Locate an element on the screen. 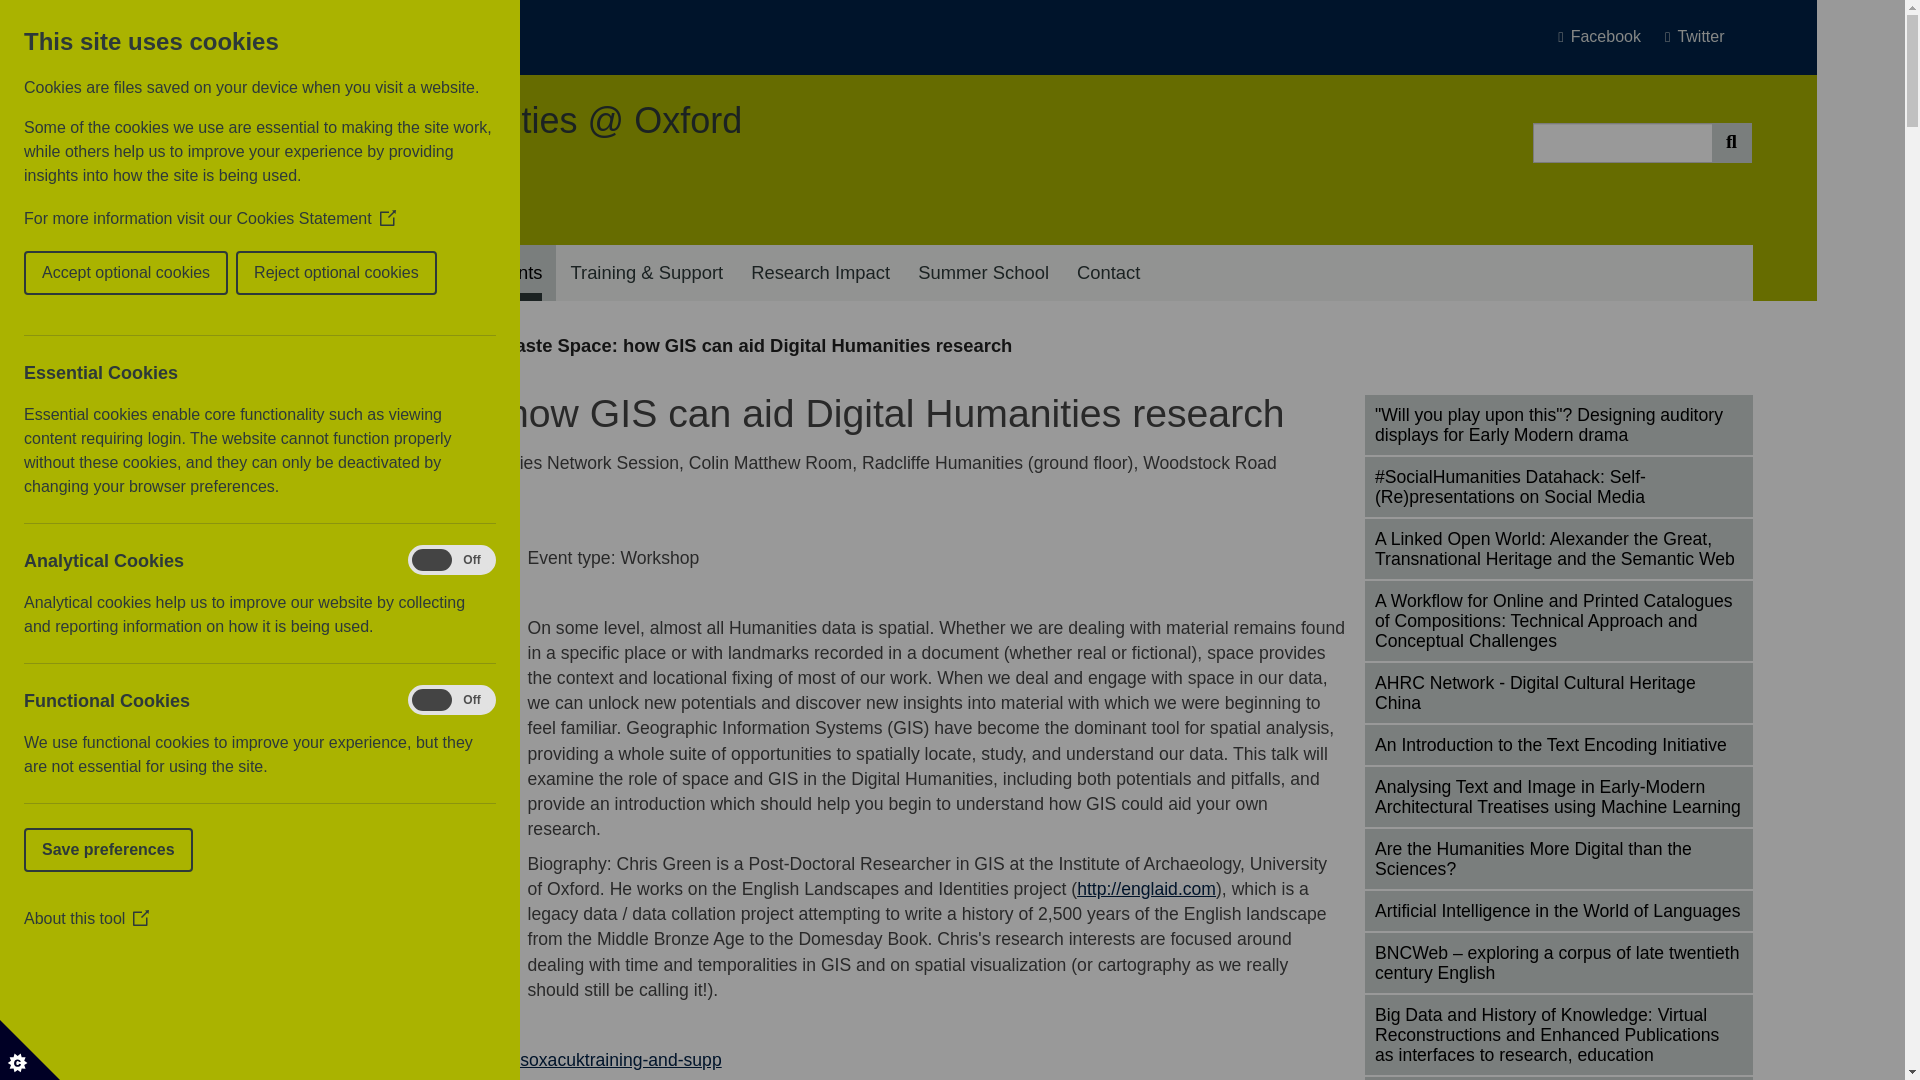  Facebook is located at coordinates (1606, 37).